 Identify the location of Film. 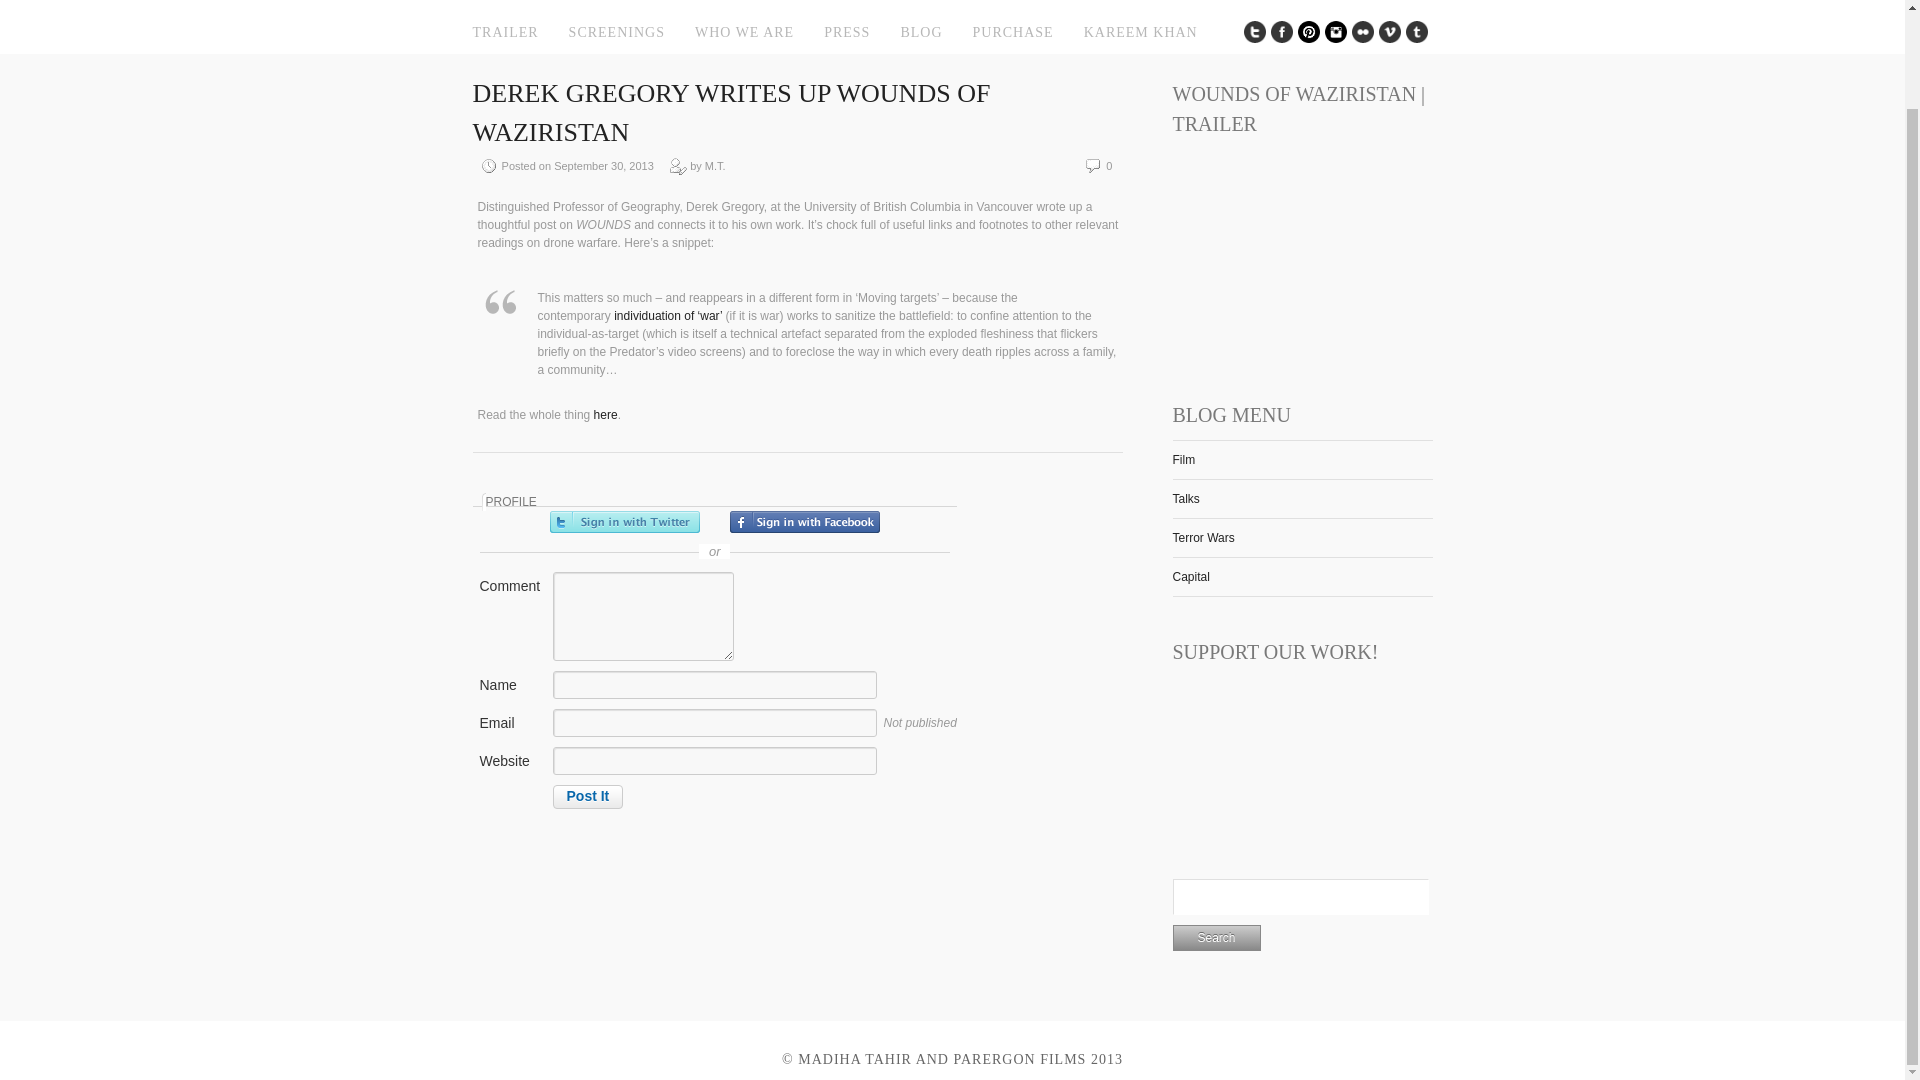
(1182, 459).